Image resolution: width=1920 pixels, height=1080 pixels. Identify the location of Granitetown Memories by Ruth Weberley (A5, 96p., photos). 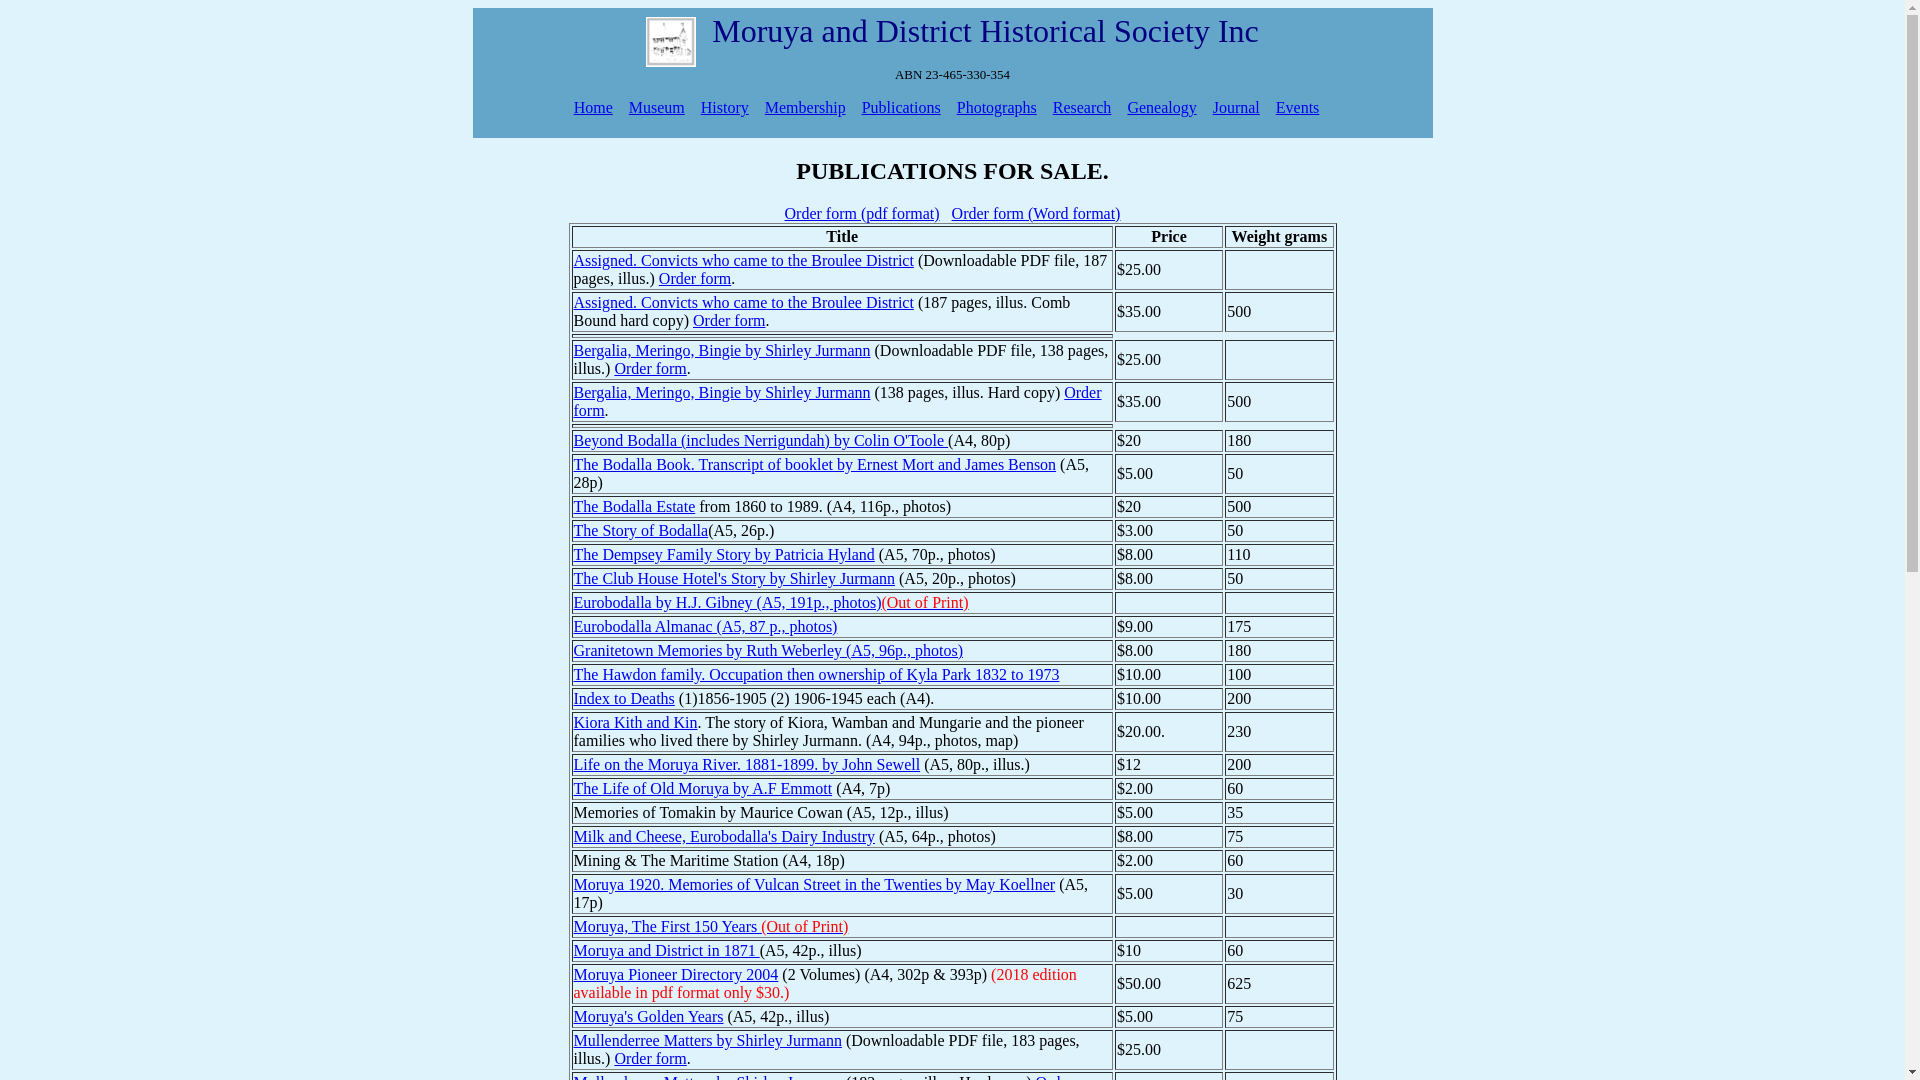
(768, 650).